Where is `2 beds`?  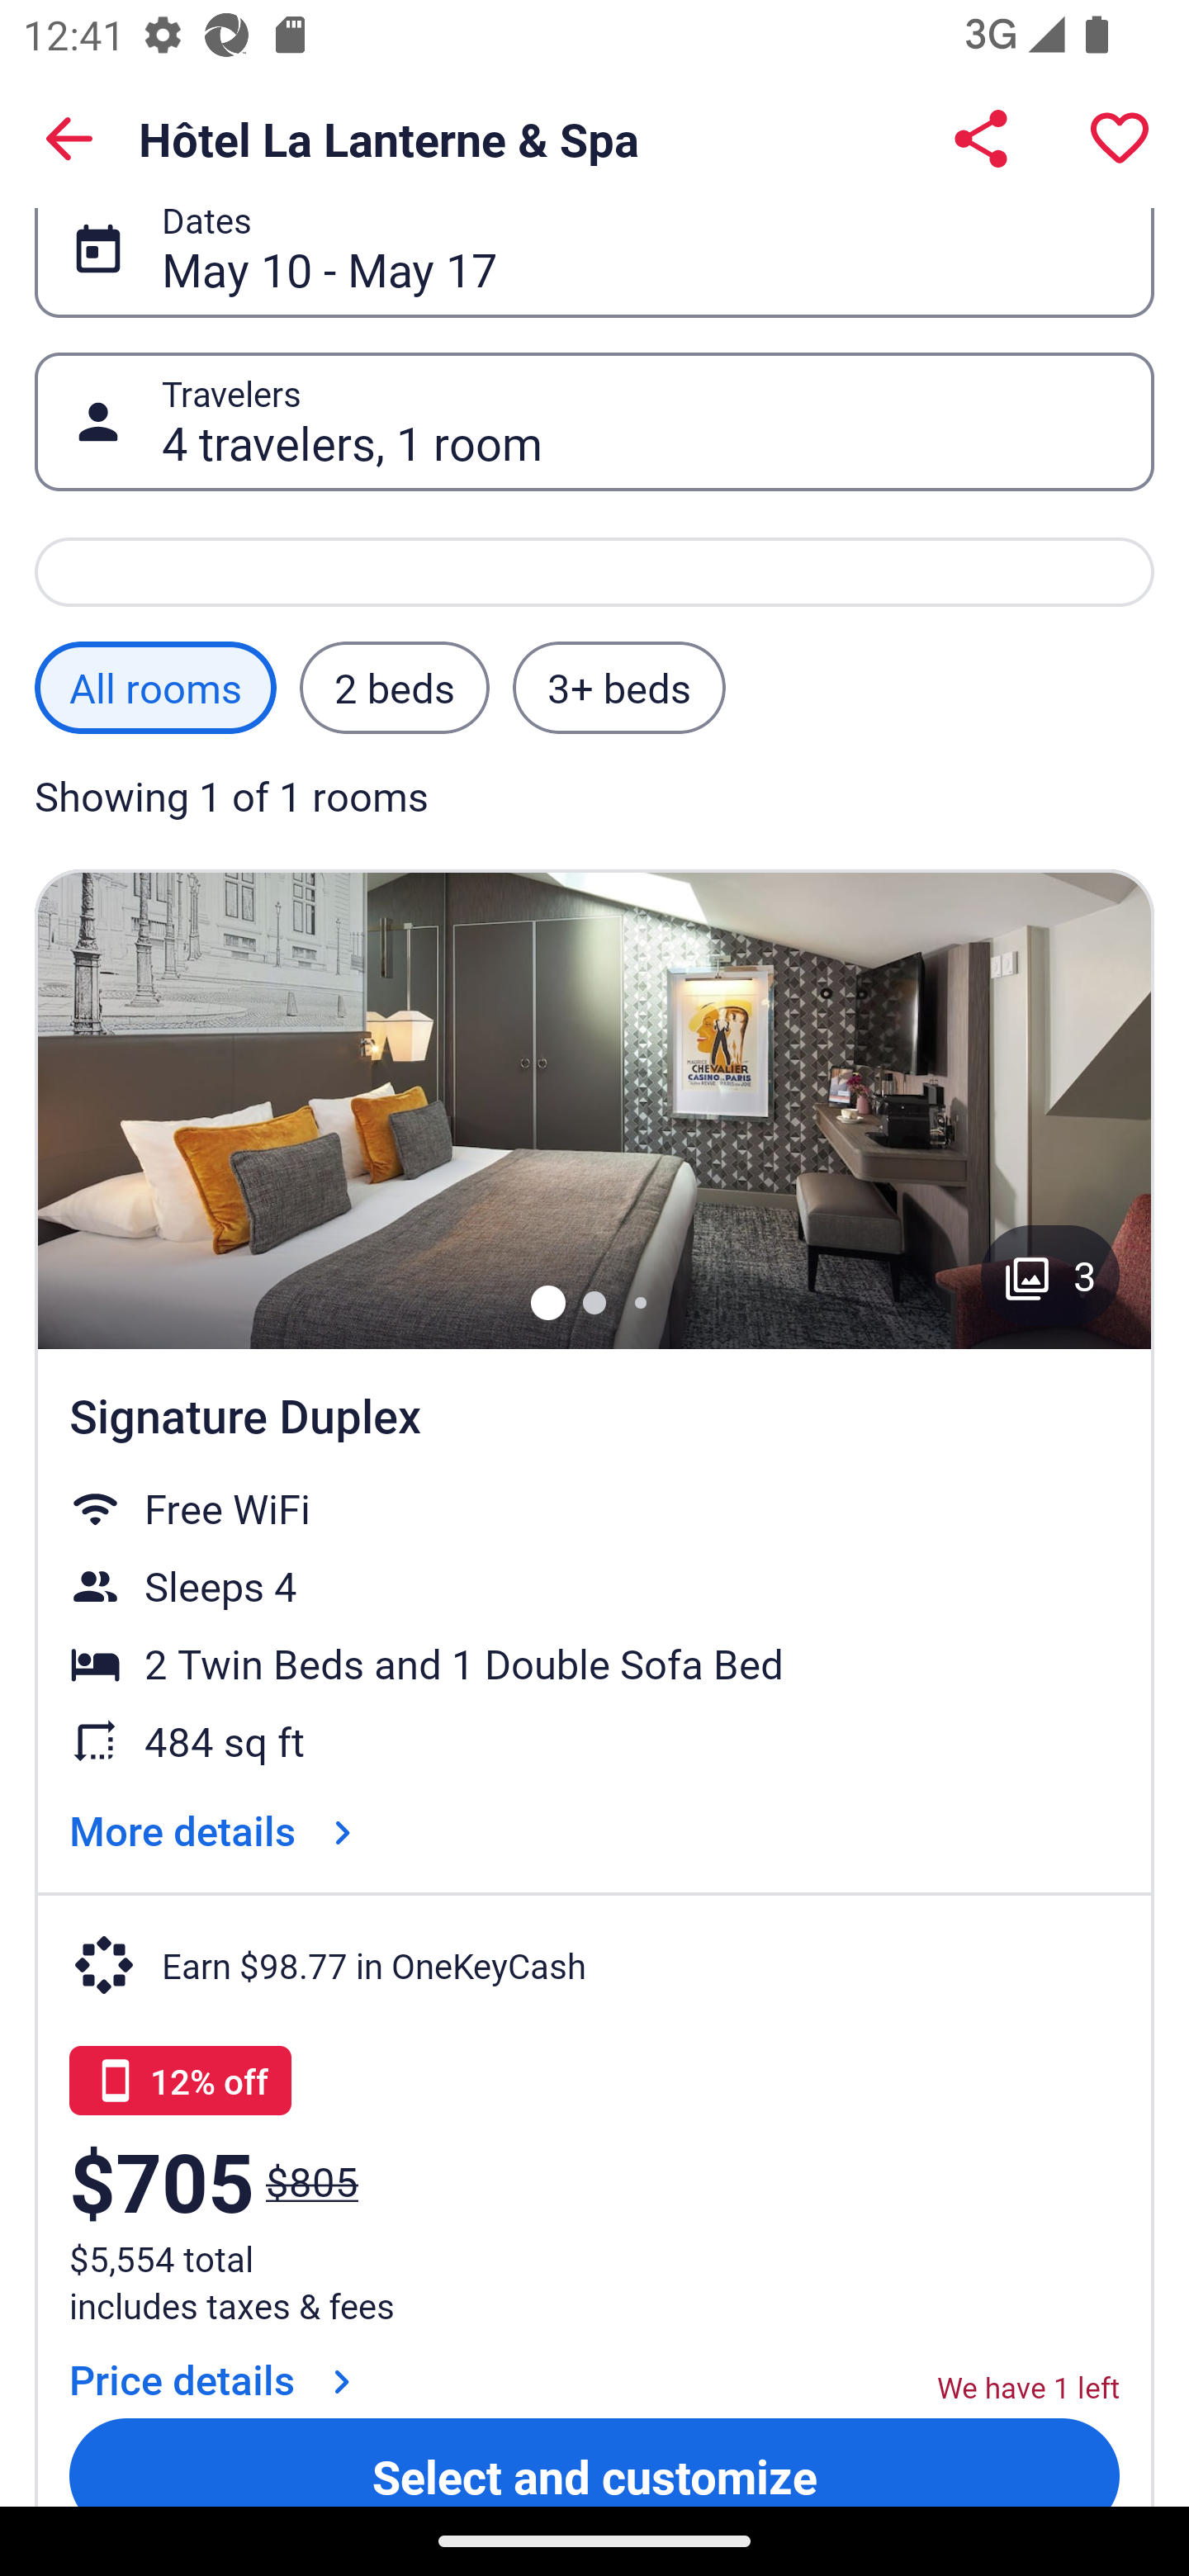
2 beds is located at coordinates (395, 687).